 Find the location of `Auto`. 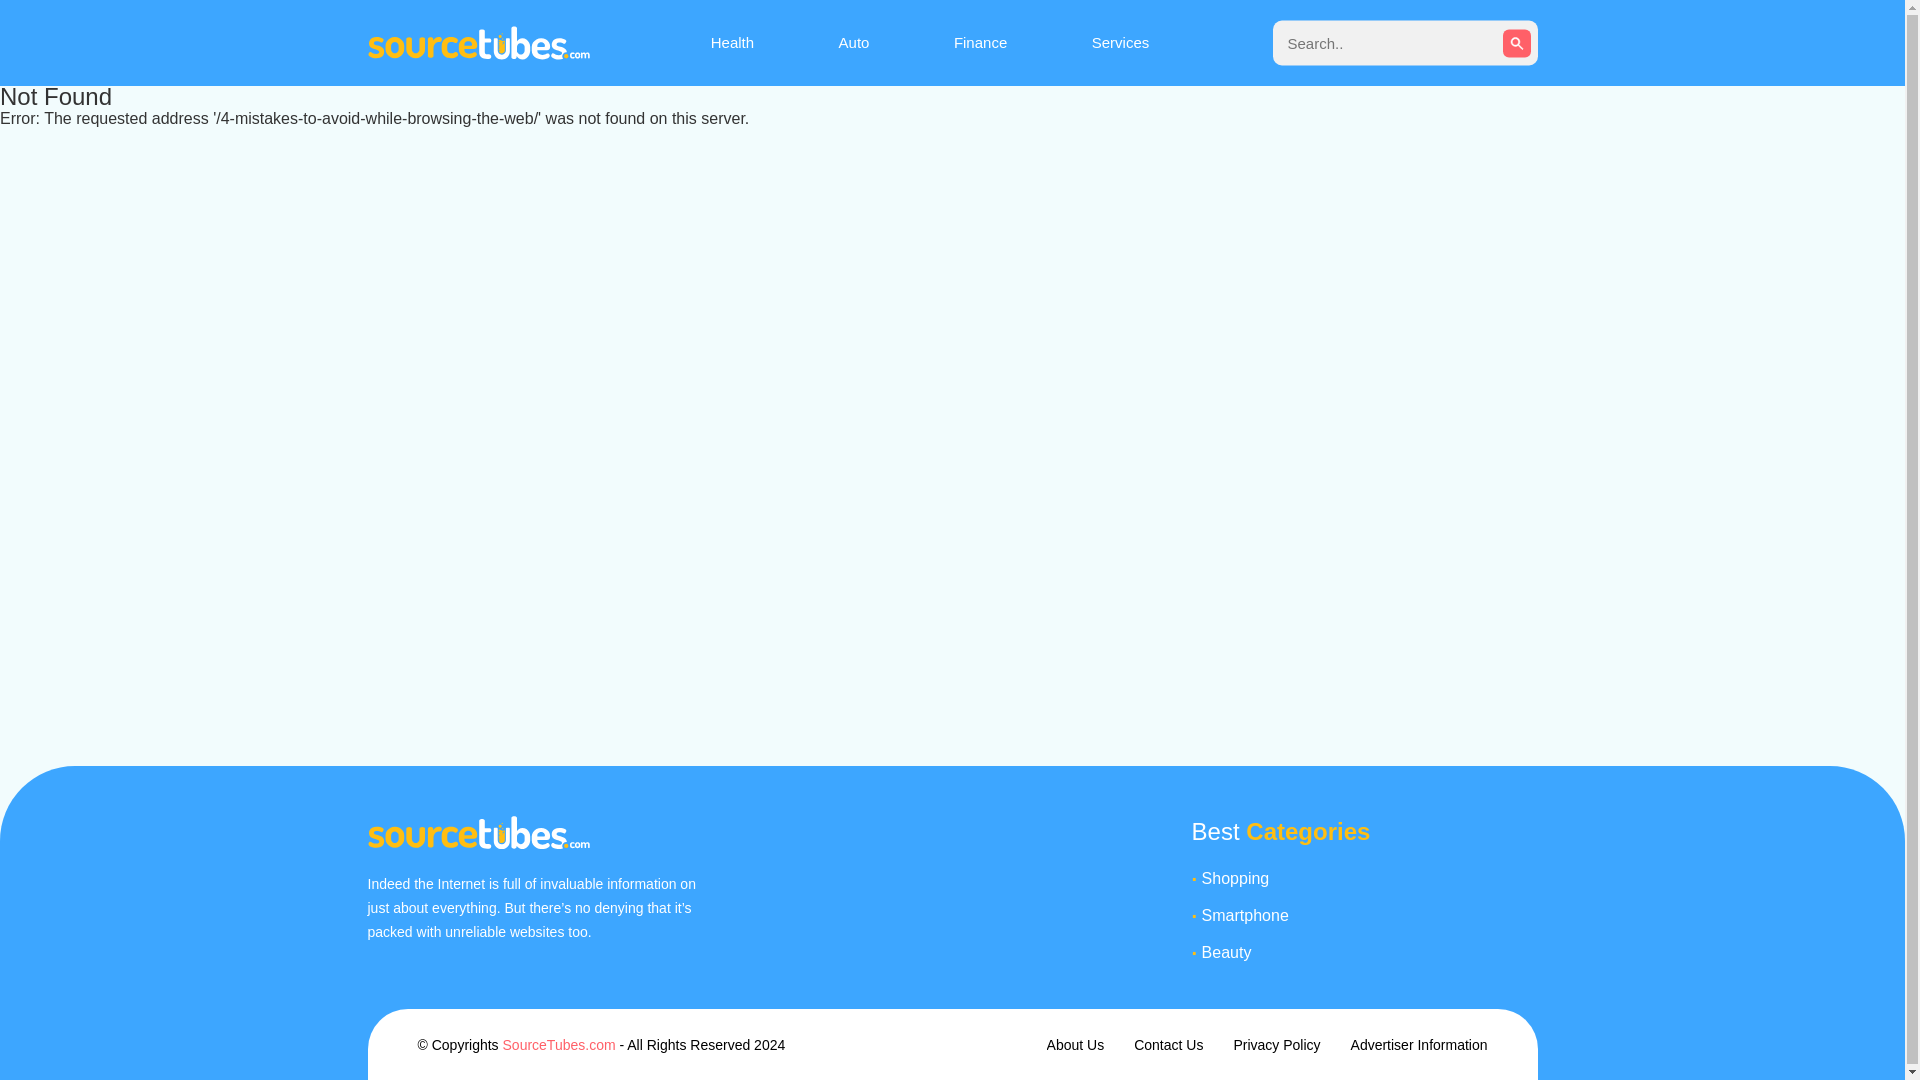

Auto is located at coordinates (854, 42).